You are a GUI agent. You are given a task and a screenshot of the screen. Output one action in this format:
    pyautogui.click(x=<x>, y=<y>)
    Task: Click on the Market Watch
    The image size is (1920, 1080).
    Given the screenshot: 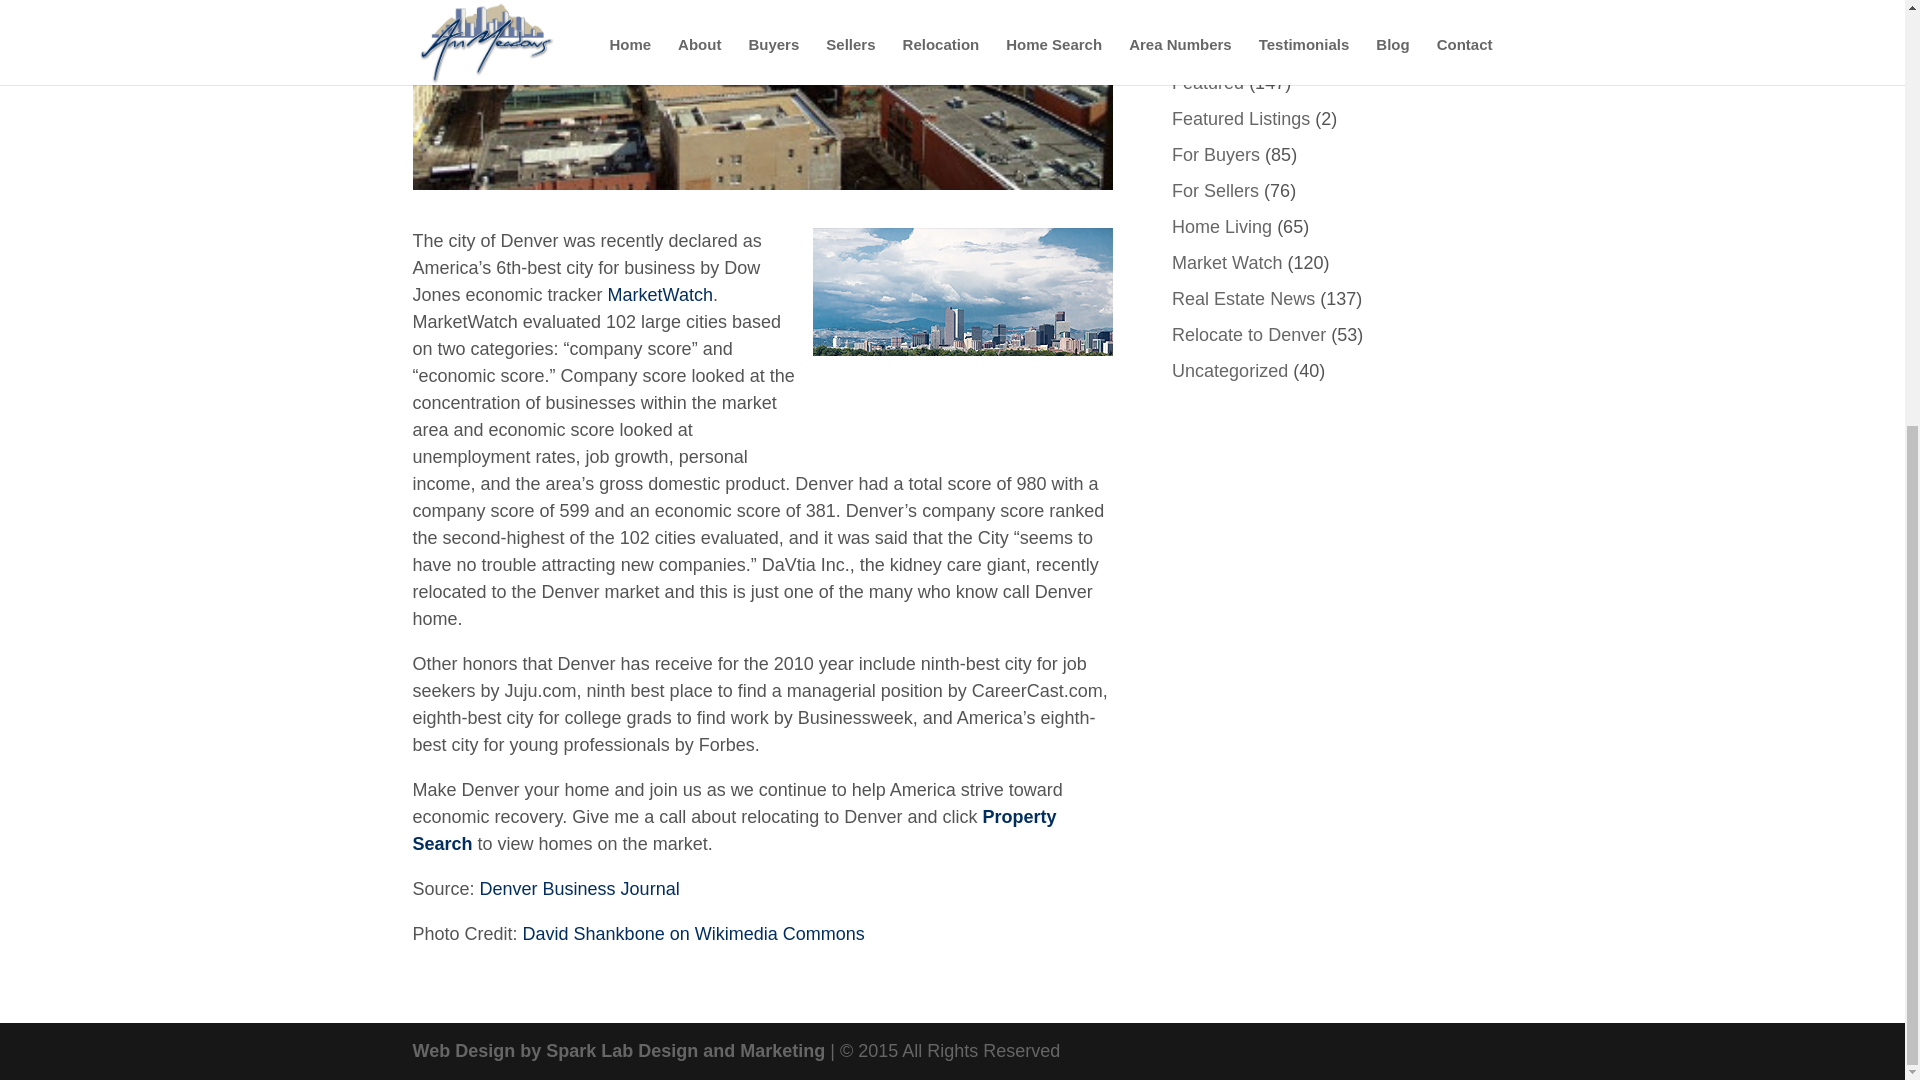 What is the action you would take?
    pyautogui.click(x=1226, y=262)
    